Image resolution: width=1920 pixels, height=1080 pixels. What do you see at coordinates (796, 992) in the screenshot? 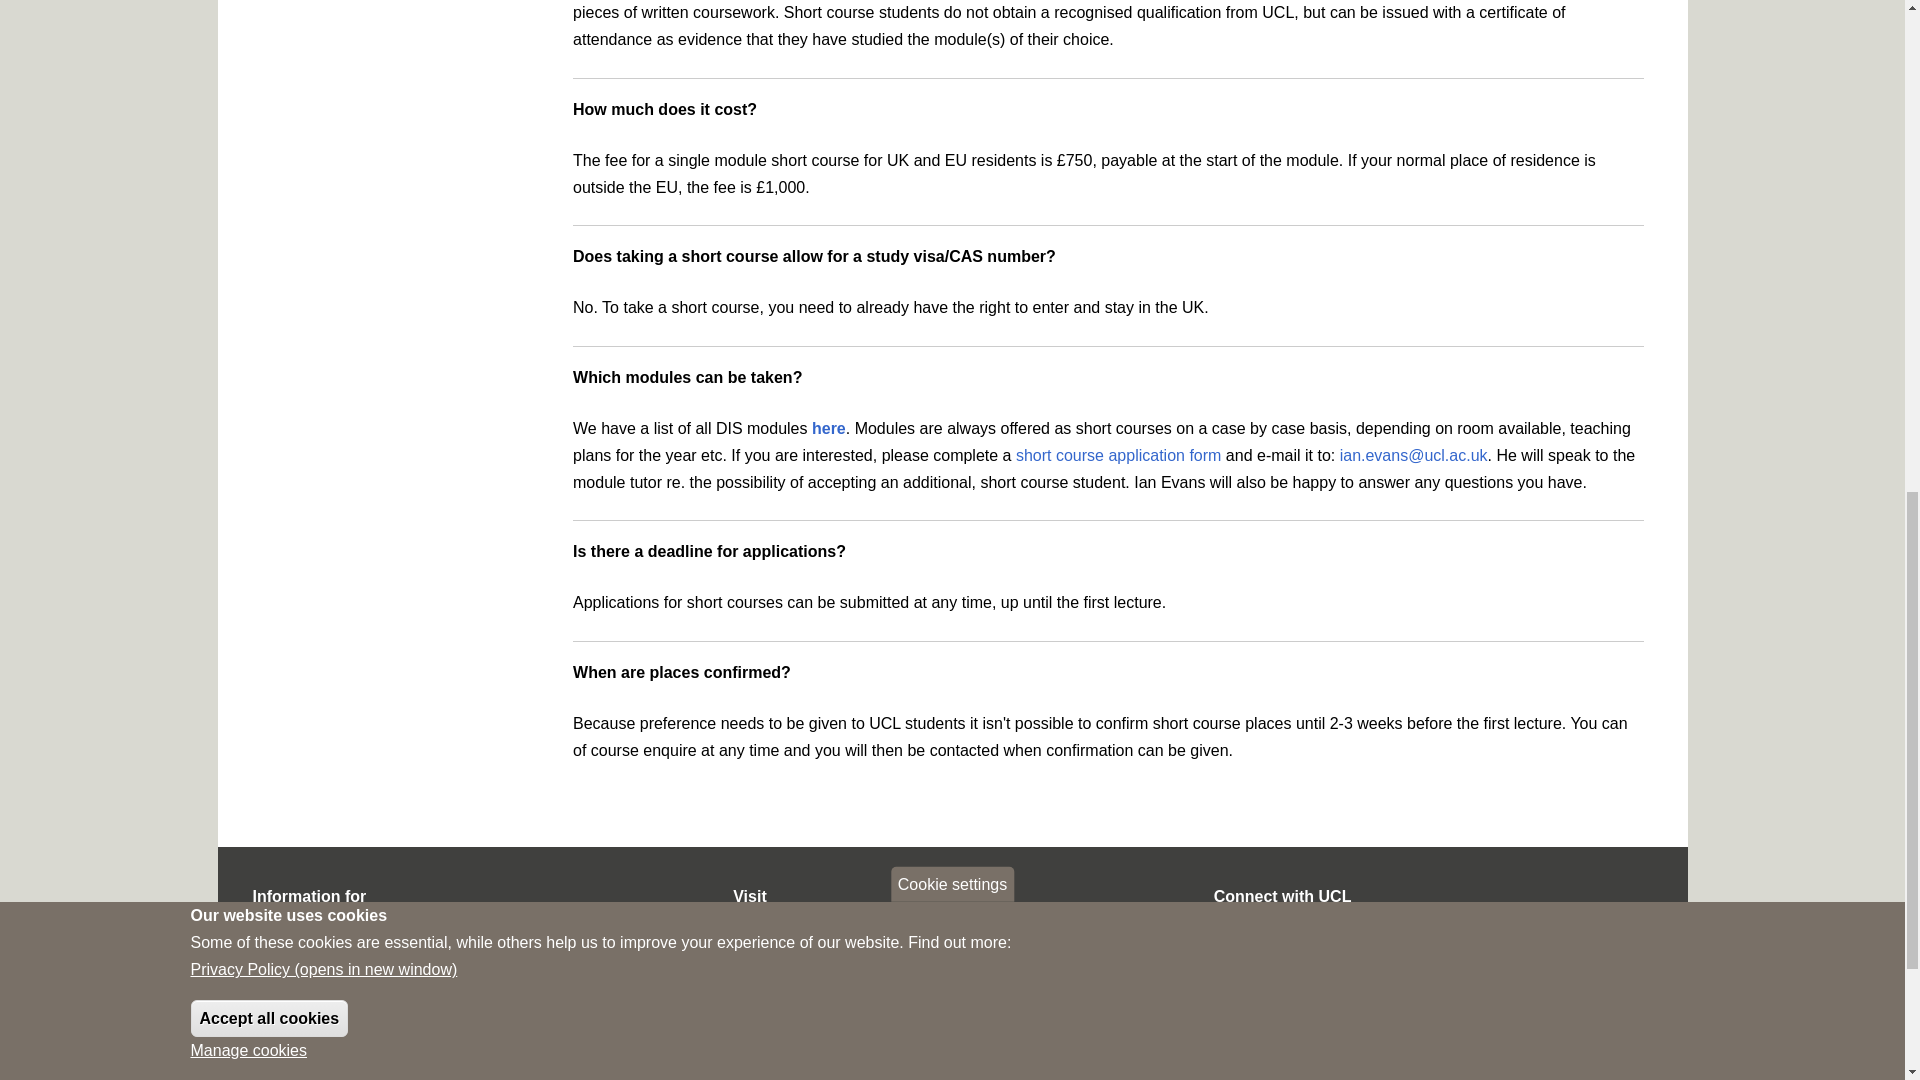
I see `Bloomsbury Theatre` at bounding box center [796, 992].